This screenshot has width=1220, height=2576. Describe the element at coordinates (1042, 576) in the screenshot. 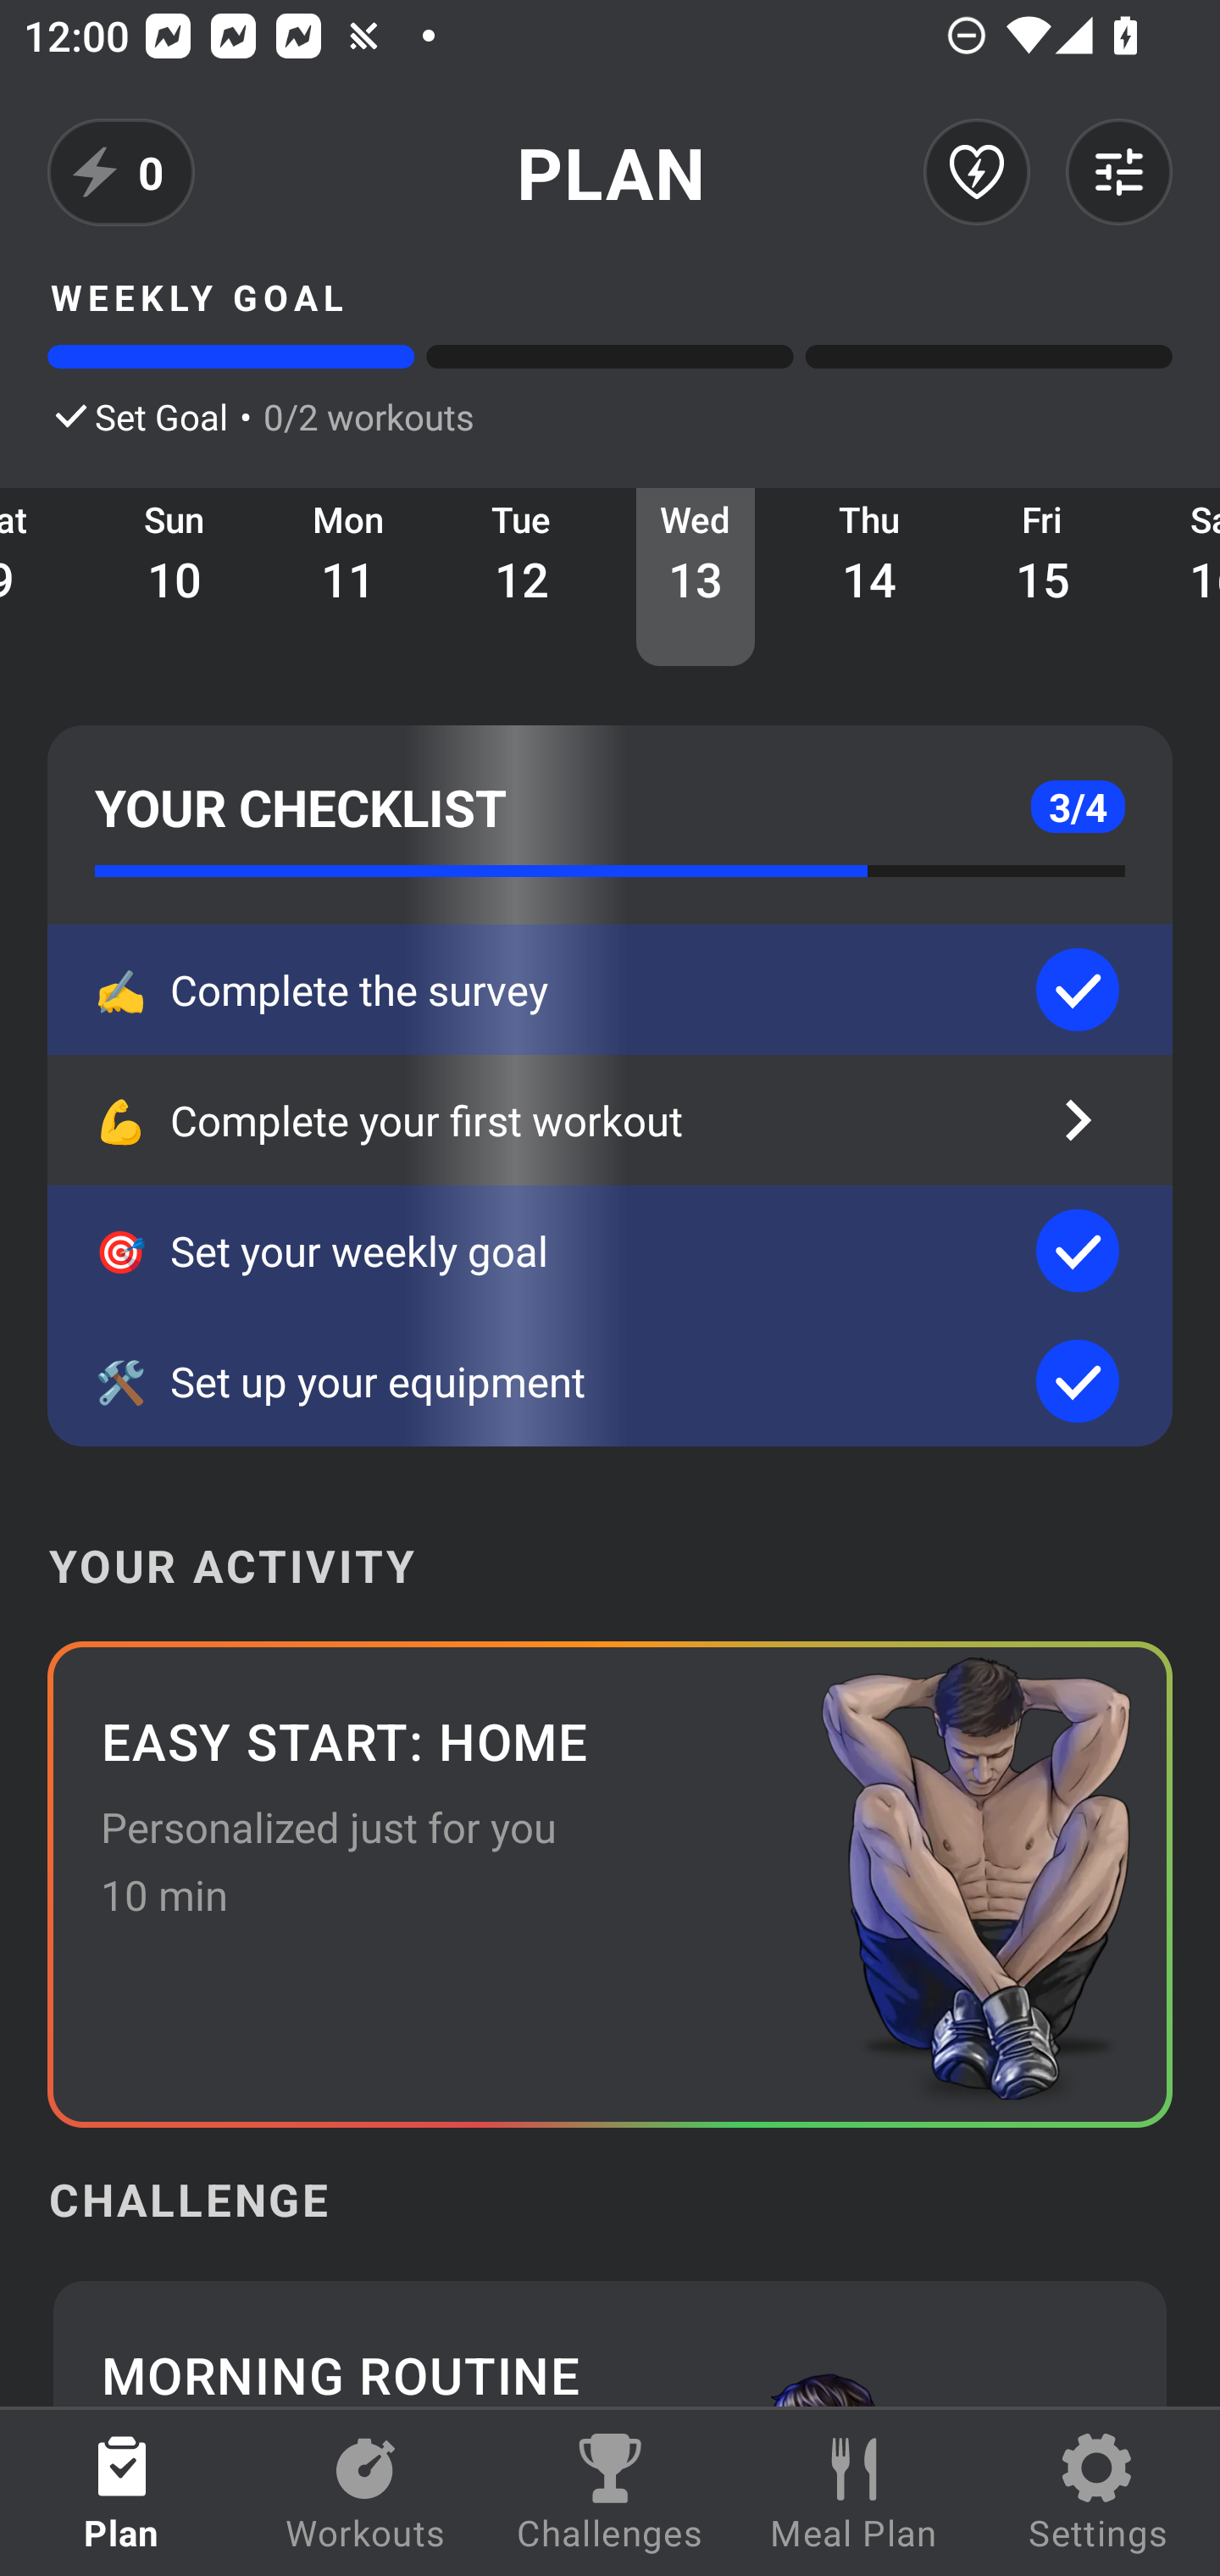

I see `Fri 15` at that location.